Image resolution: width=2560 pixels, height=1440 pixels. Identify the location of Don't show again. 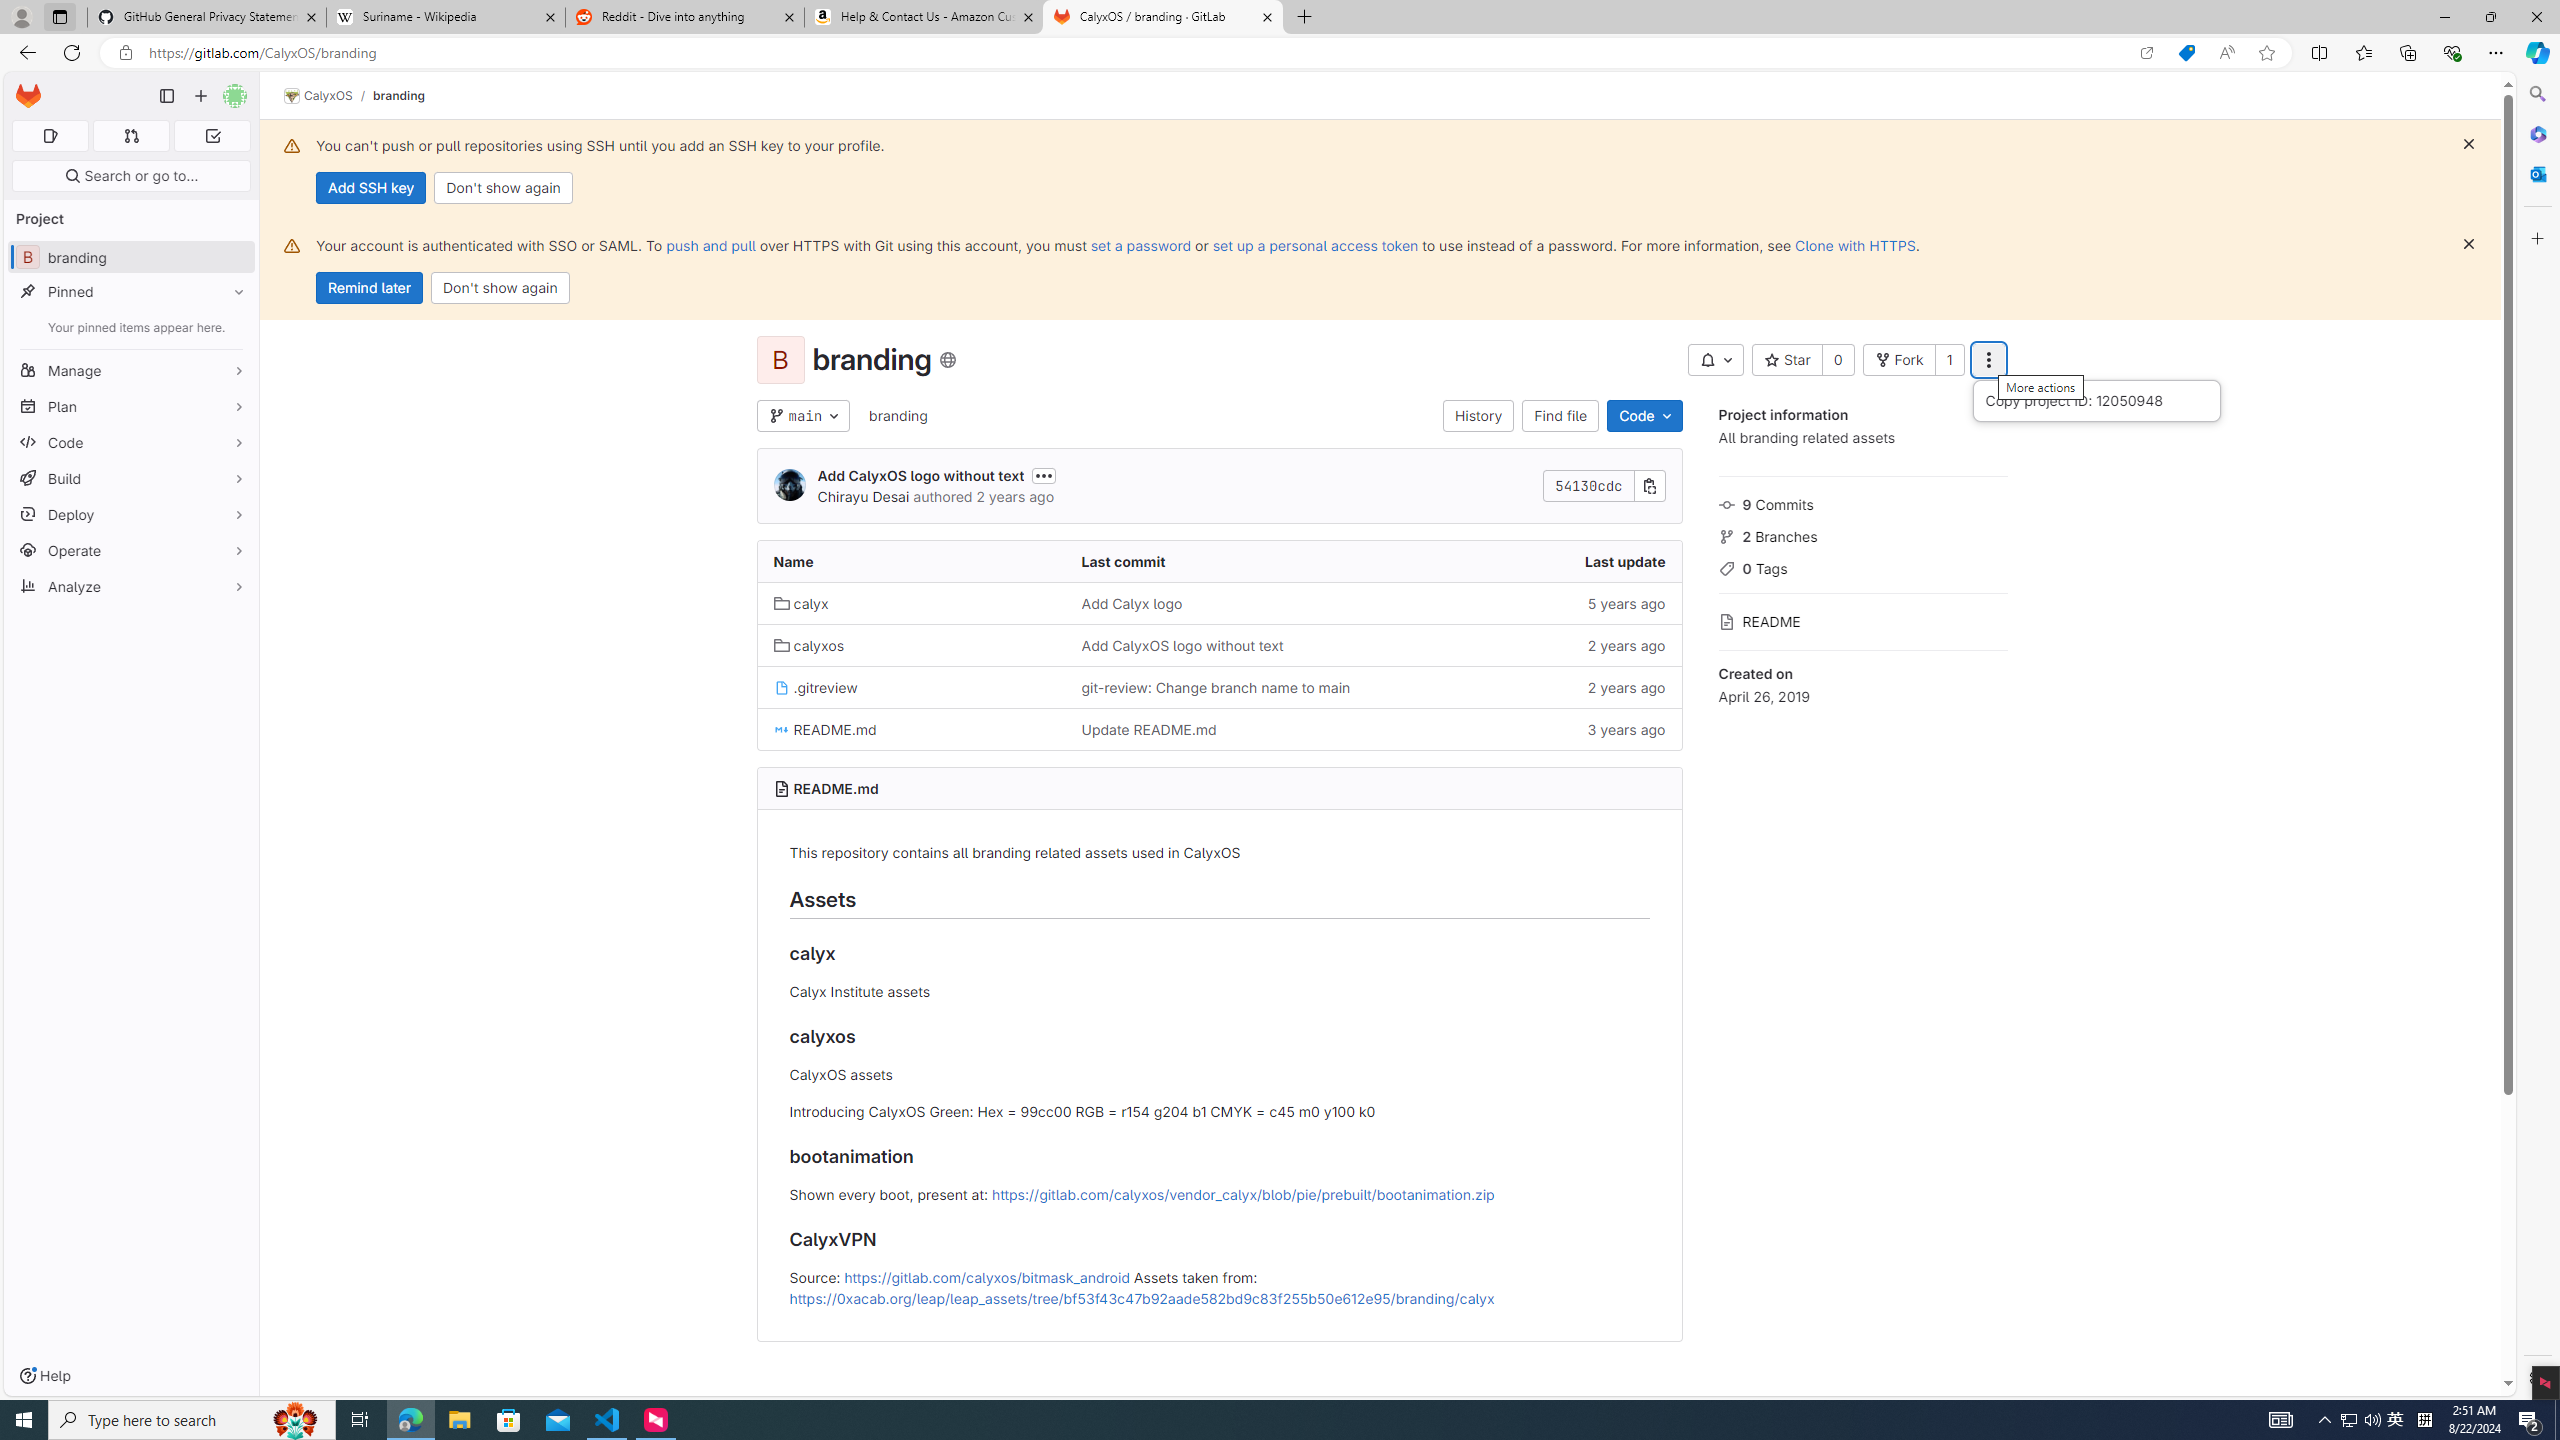
(500, 288).